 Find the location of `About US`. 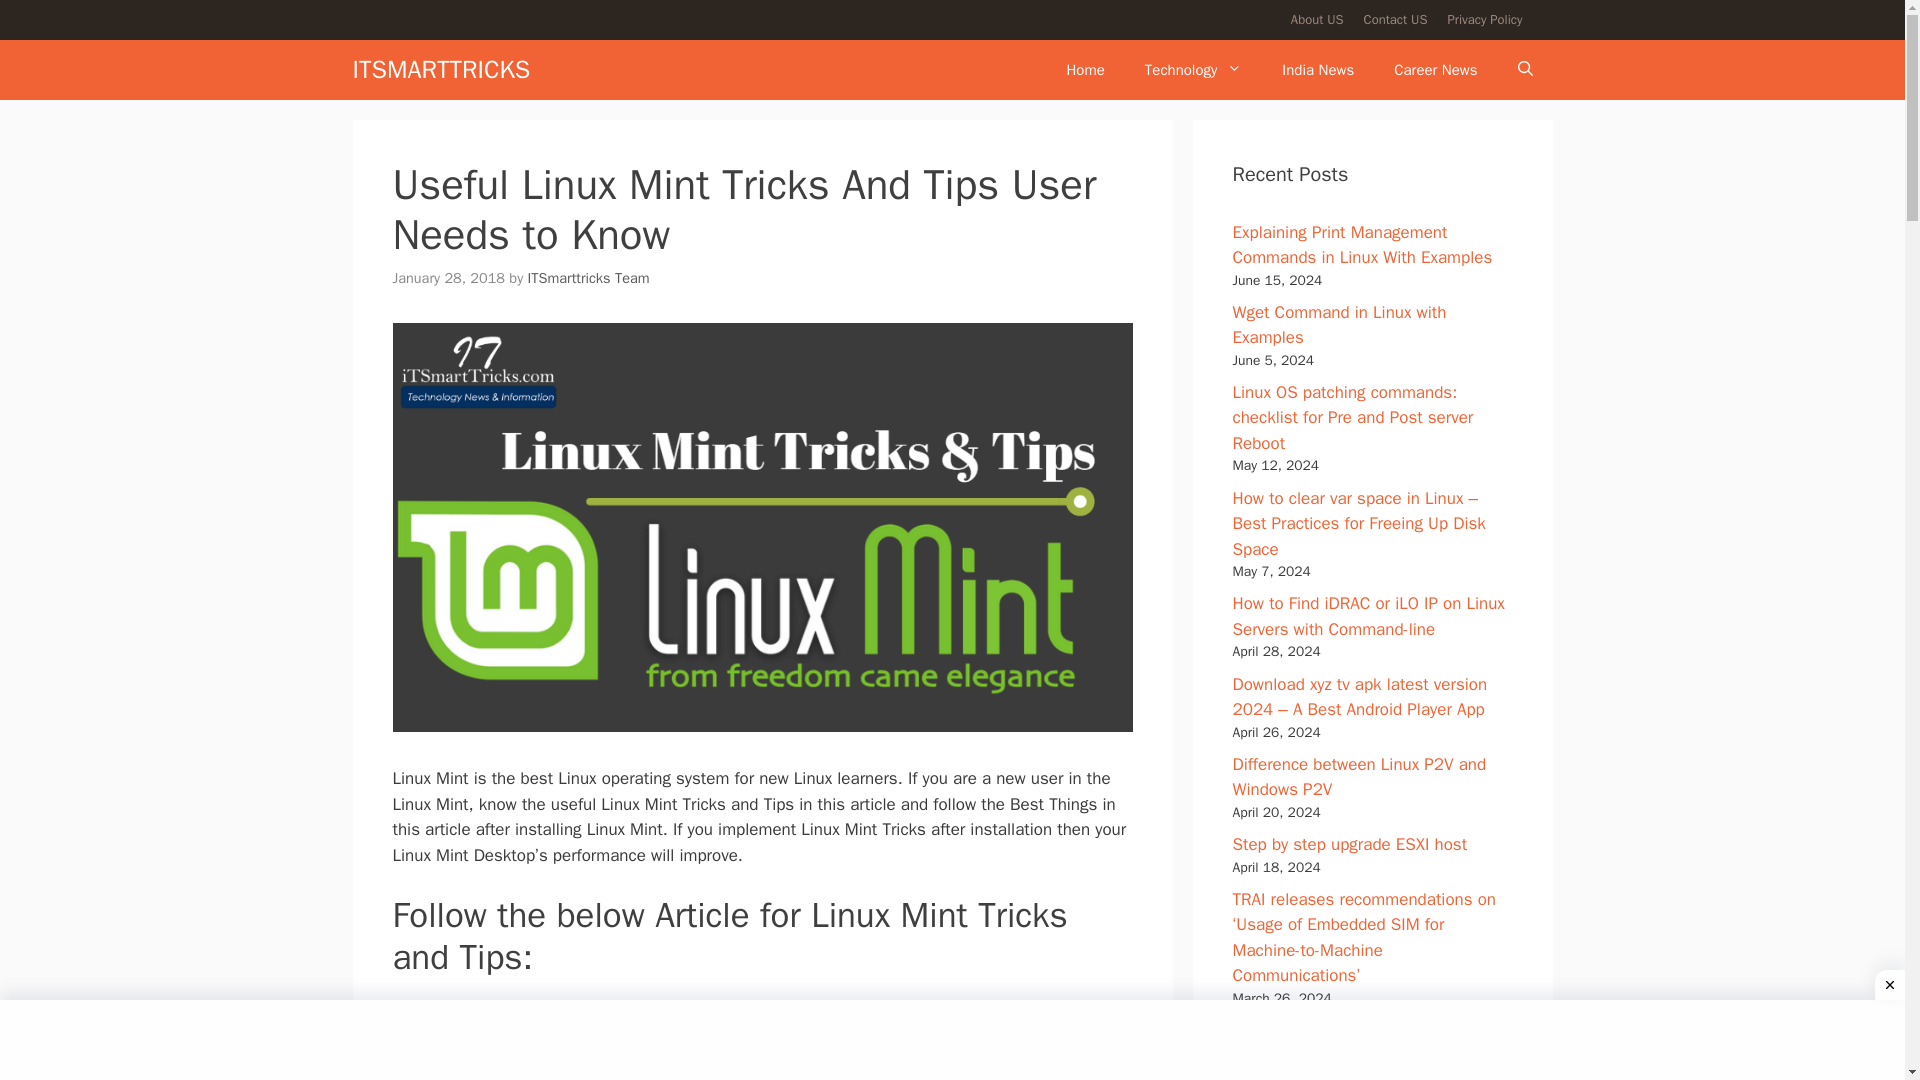

About US is located at coordinates (1317, 19).